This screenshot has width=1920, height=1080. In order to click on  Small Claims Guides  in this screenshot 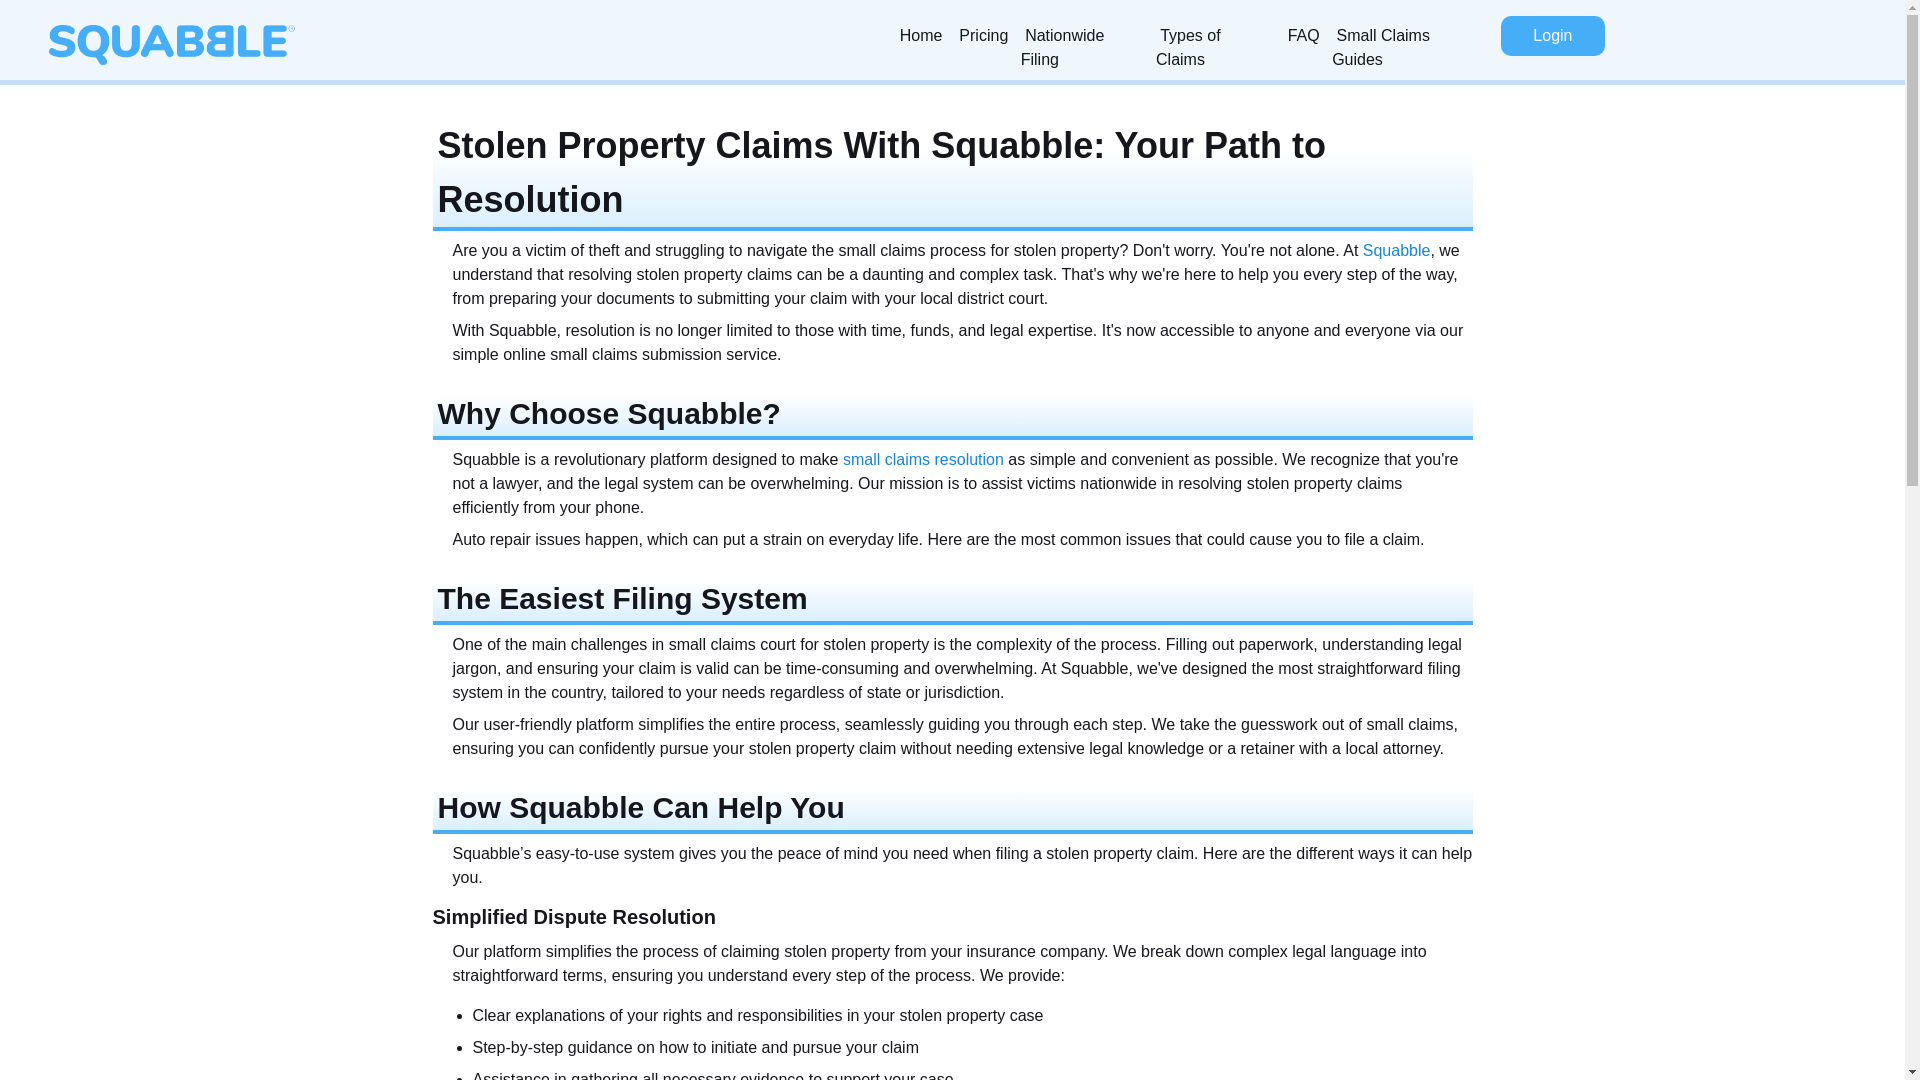, I will do `click(1408, 48)`.